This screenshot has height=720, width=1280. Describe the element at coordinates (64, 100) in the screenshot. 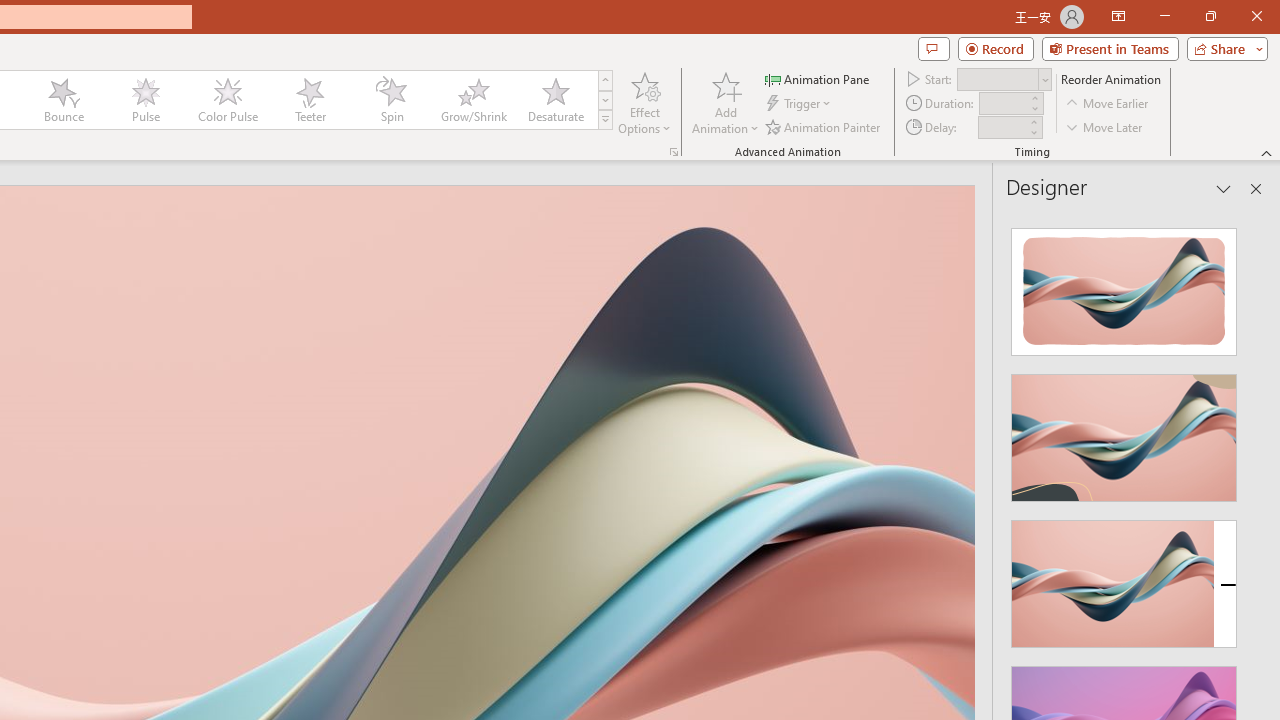

I see `Bounce` at that location.